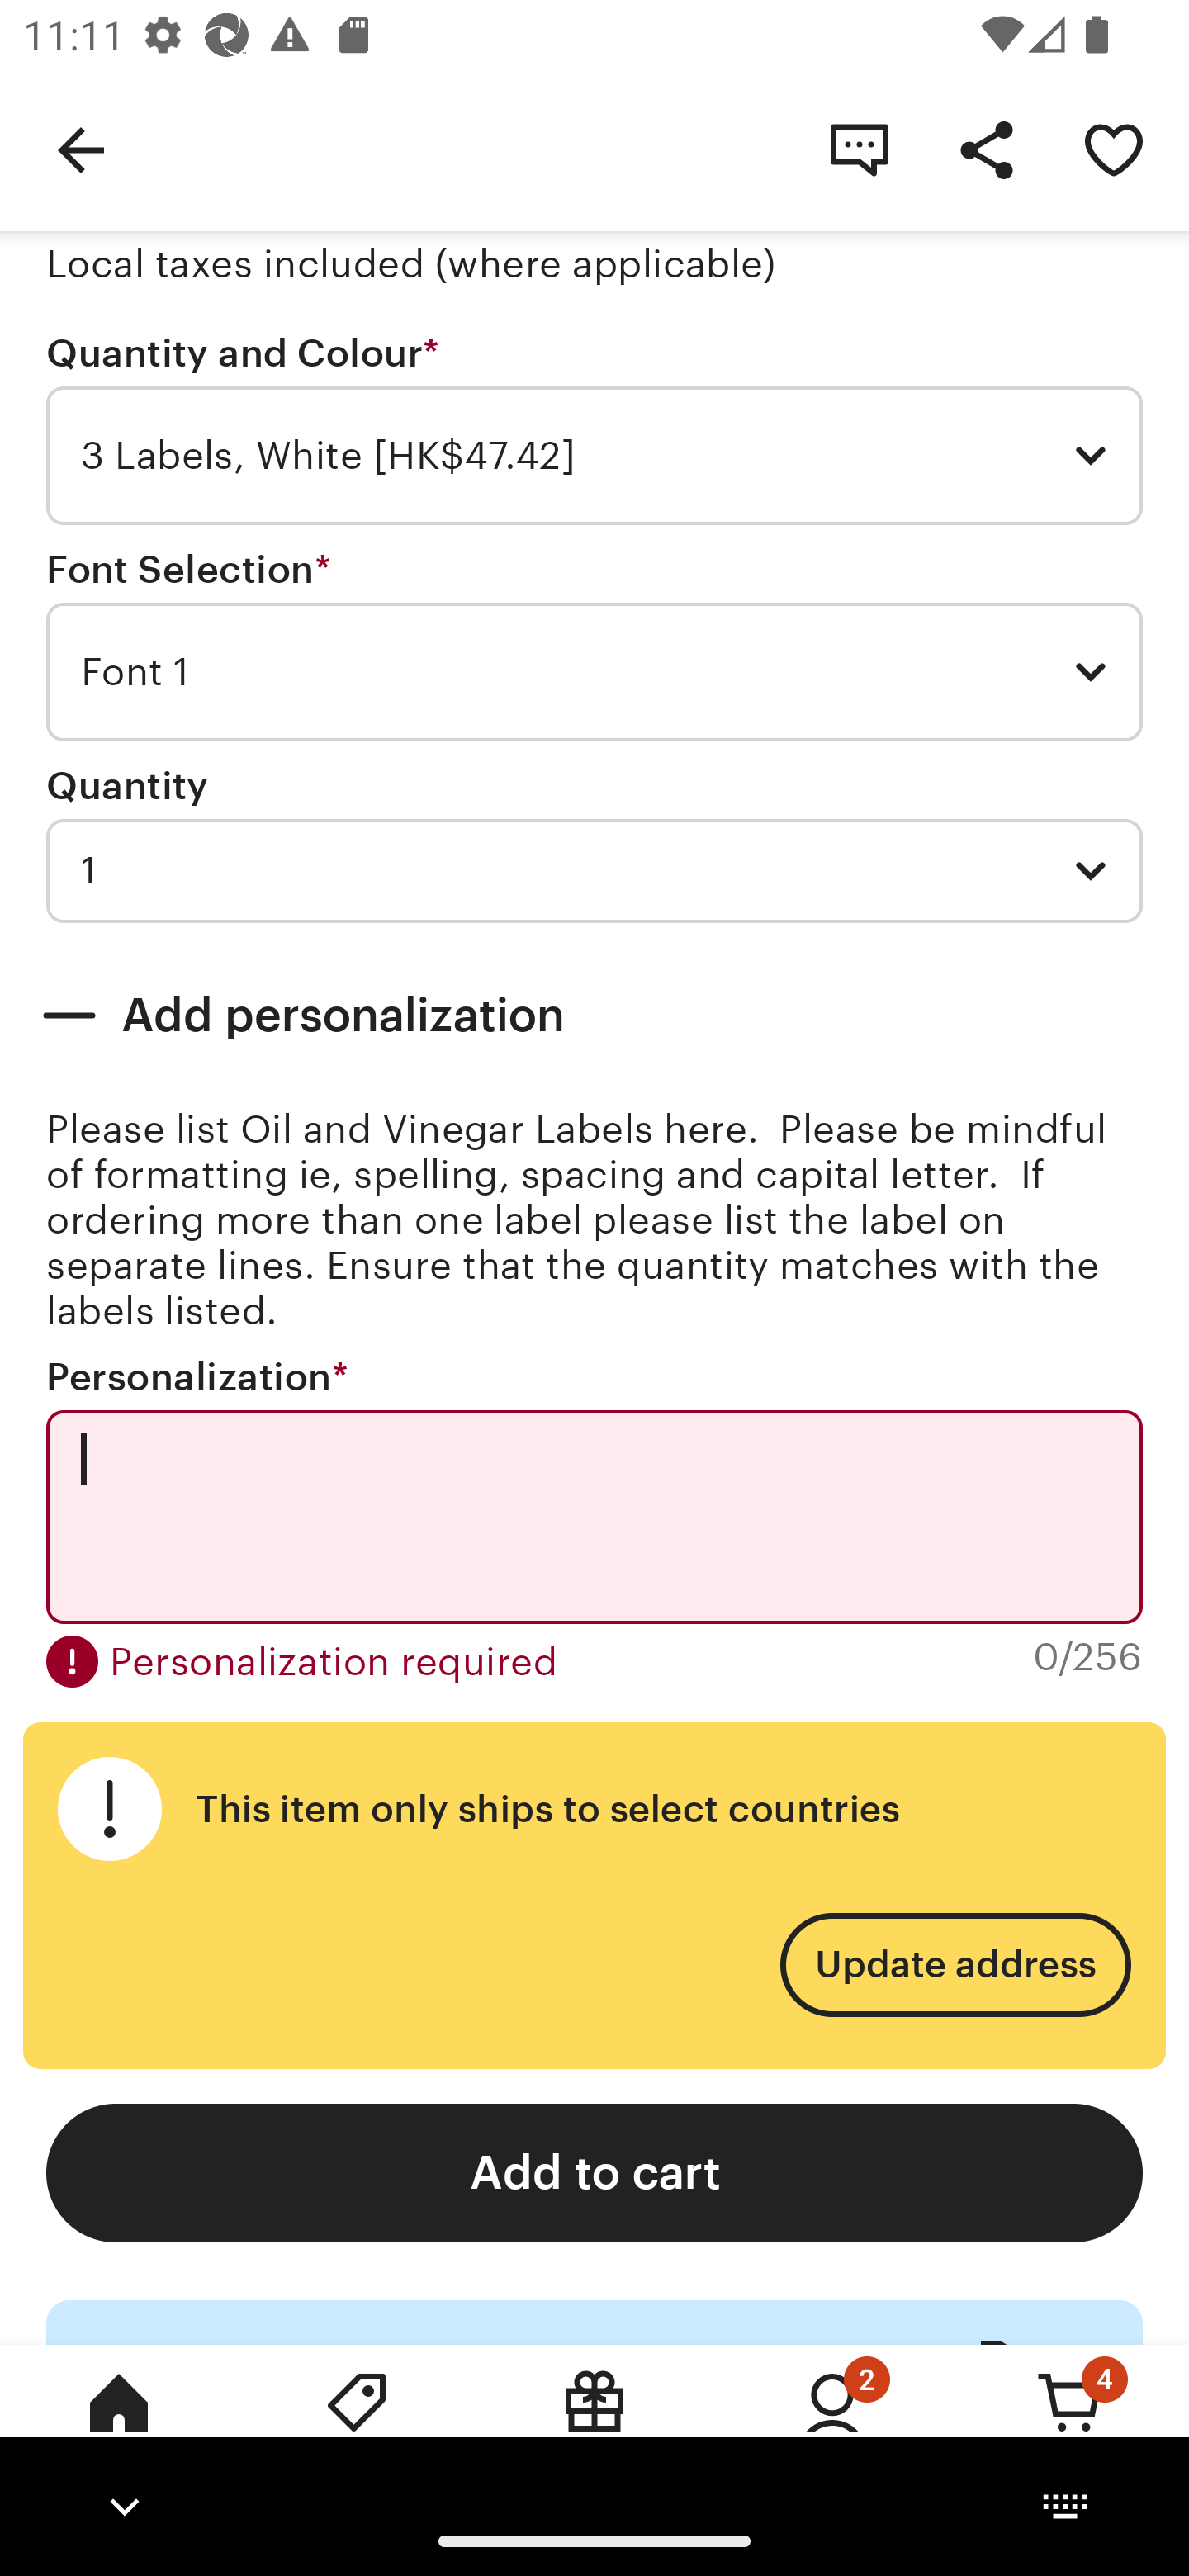  What do you see at coordinates (859, 149) in the screenshot?
I see `Contact shop` at bounding box center [859, 149].